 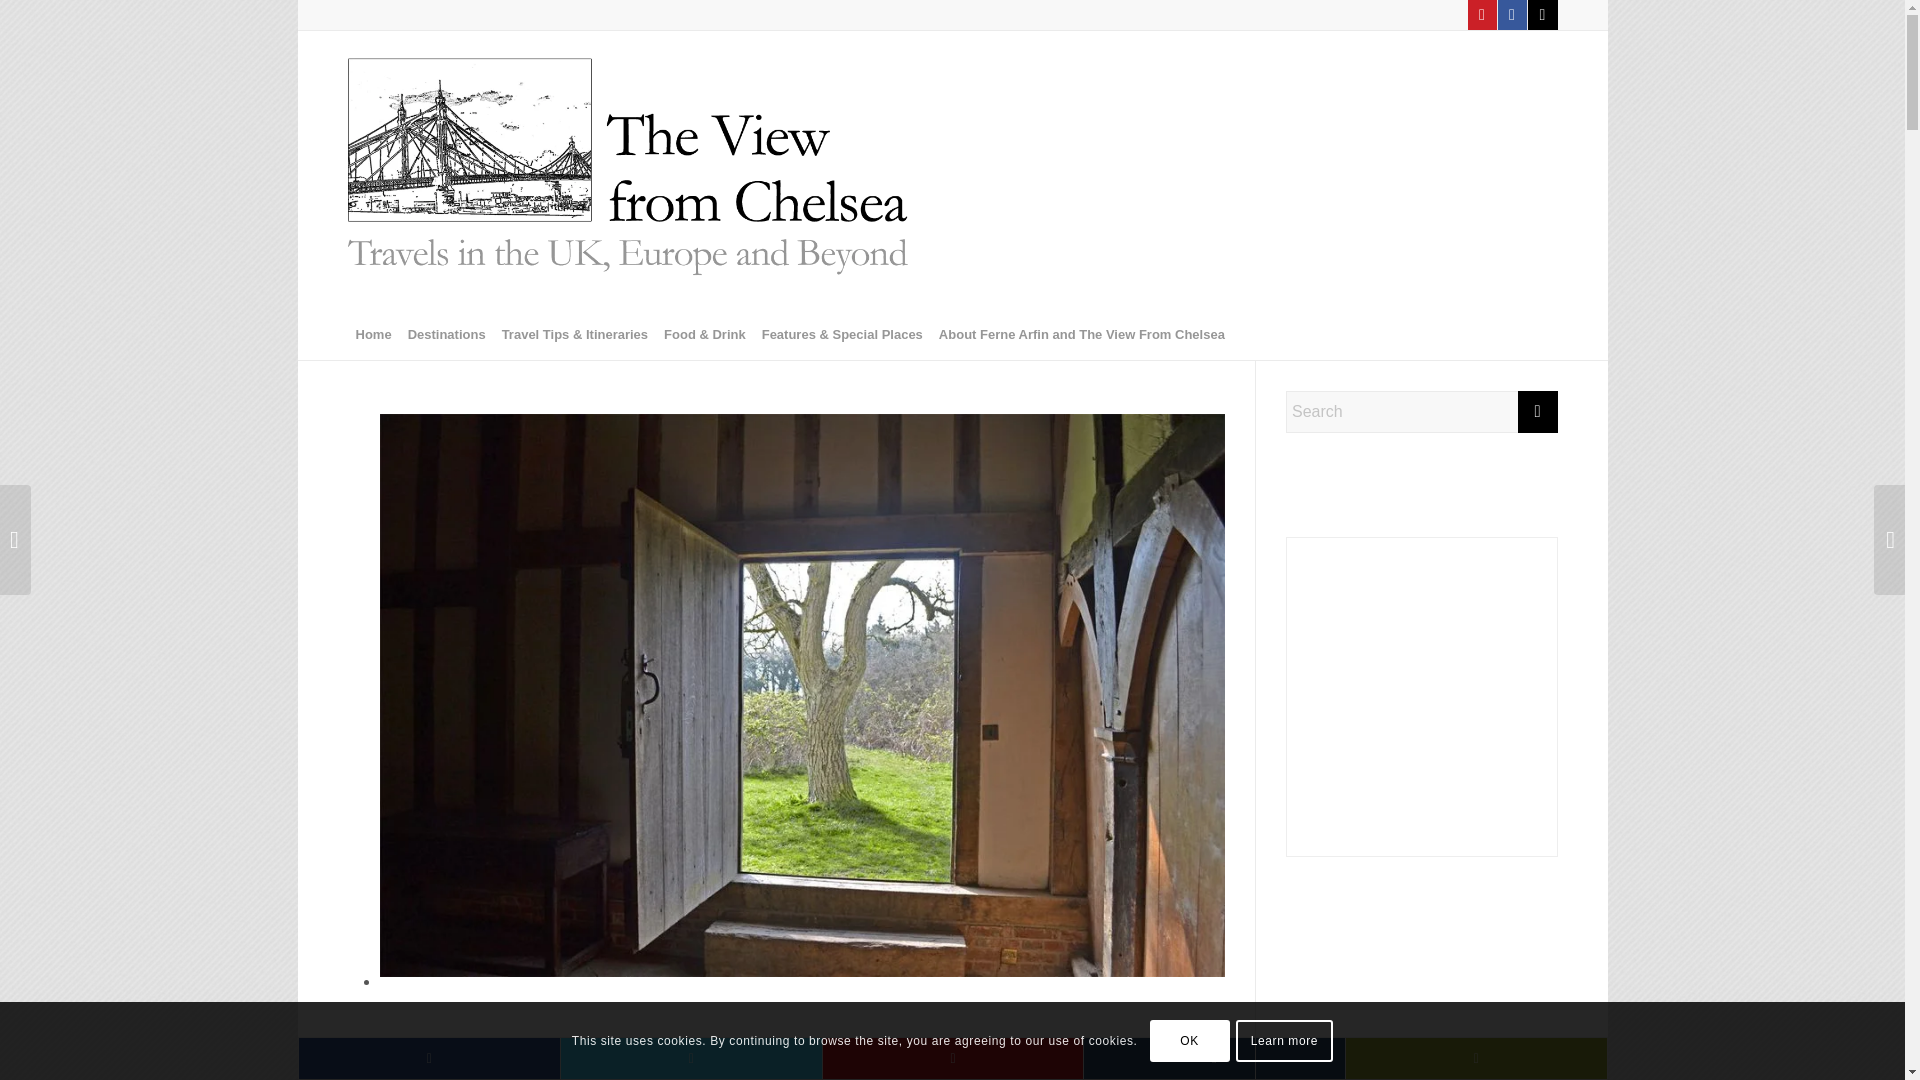 What do you see at coordinates (628, 170) in the screenshot?
I see `The-view-from-chelsea-logo-black-2` at bounding box center [628, 170].